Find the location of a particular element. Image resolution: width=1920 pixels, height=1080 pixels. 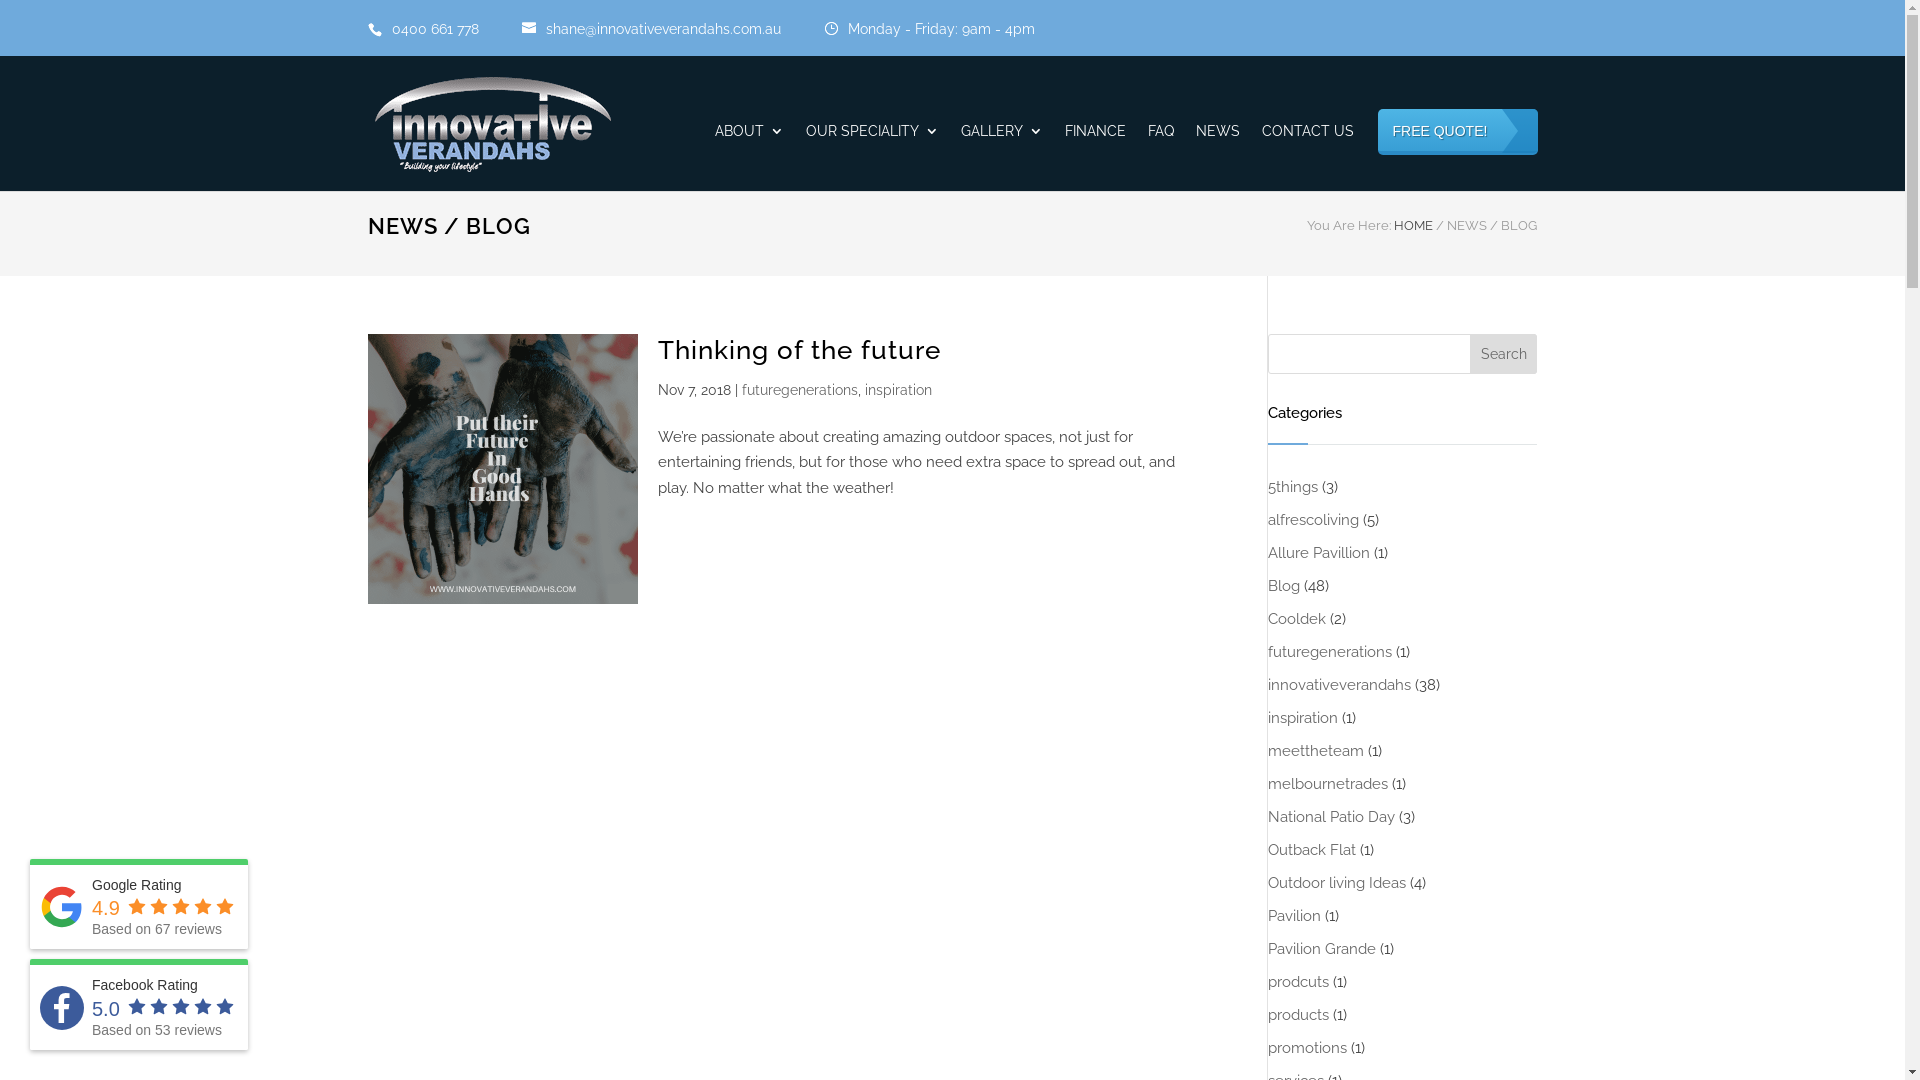

futuregenerations is located at coordinates (800, 390).